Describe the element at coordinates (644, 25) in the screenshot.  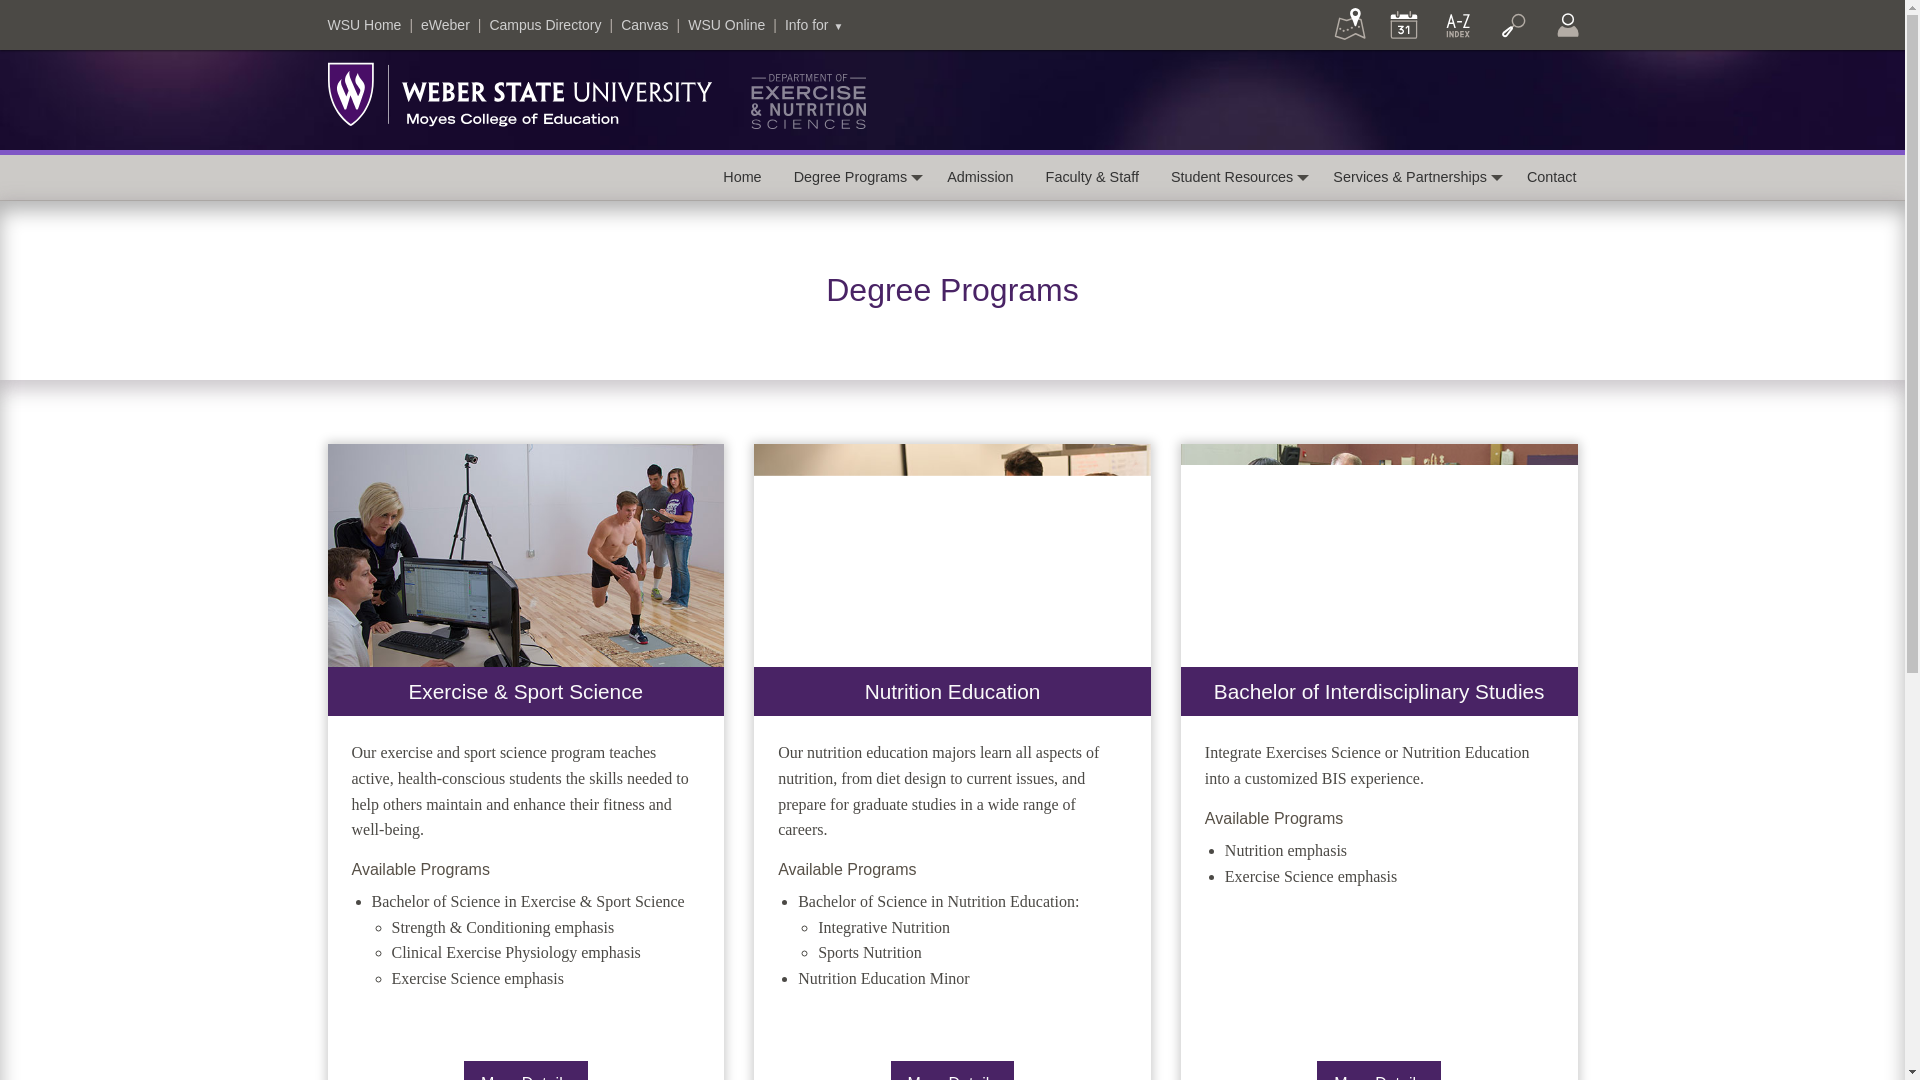
I see `Canvas` at that location.